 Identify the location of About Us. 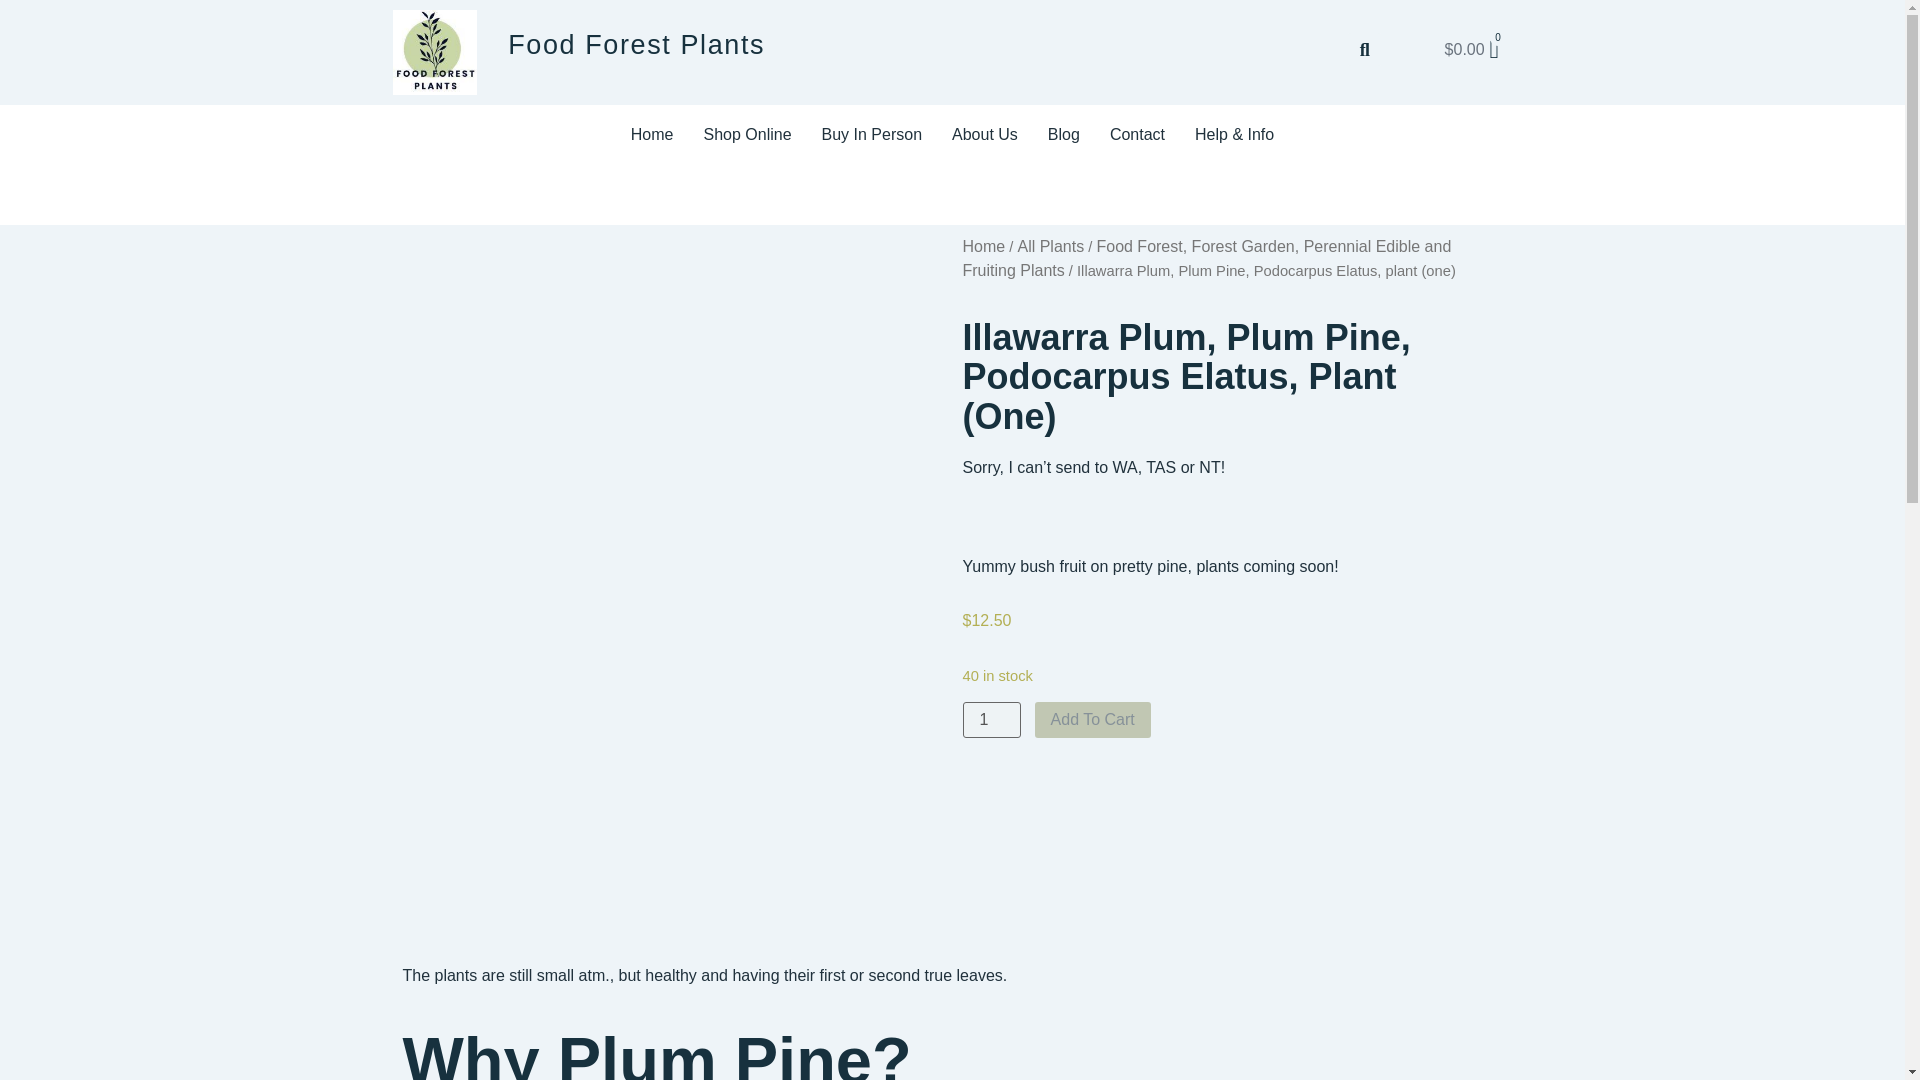
(984, 134).